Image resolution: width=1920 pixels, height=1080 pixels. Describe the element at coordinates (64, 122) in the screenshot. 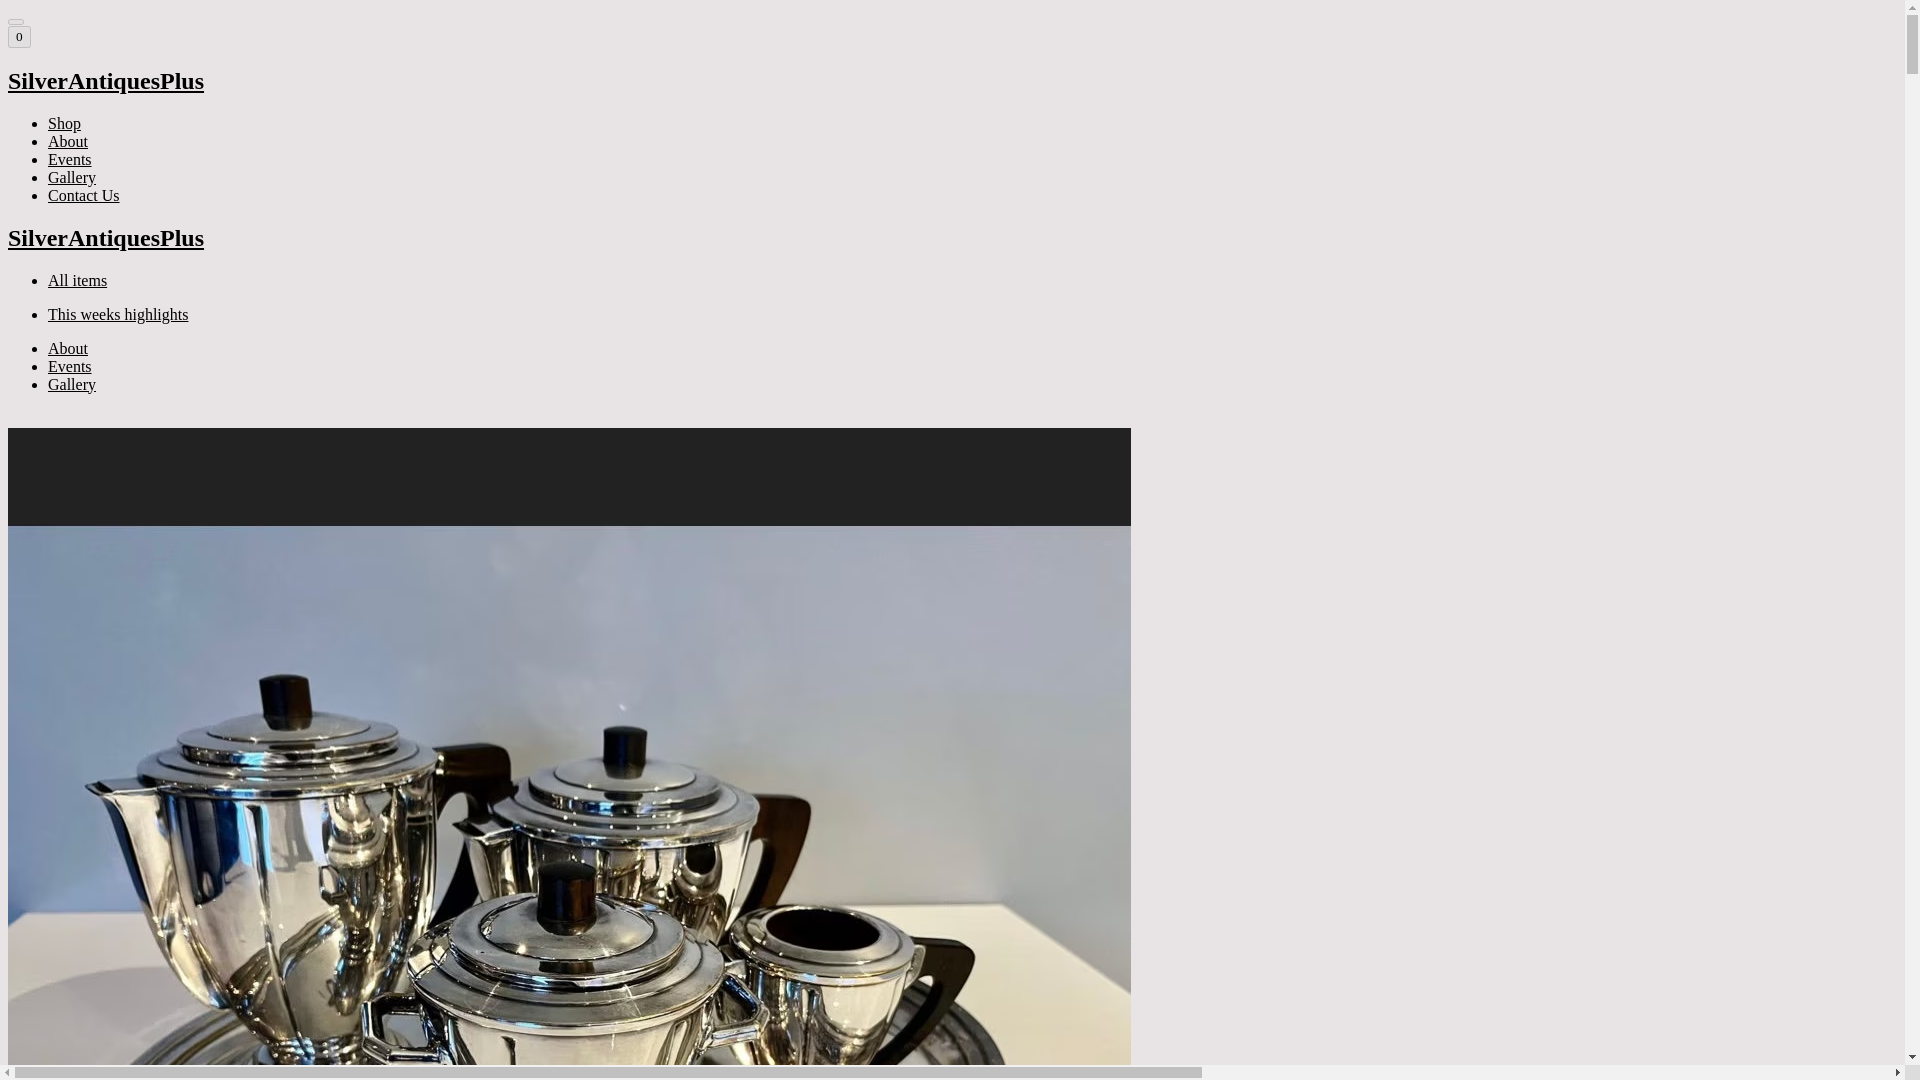

I see `Shop` at that location.